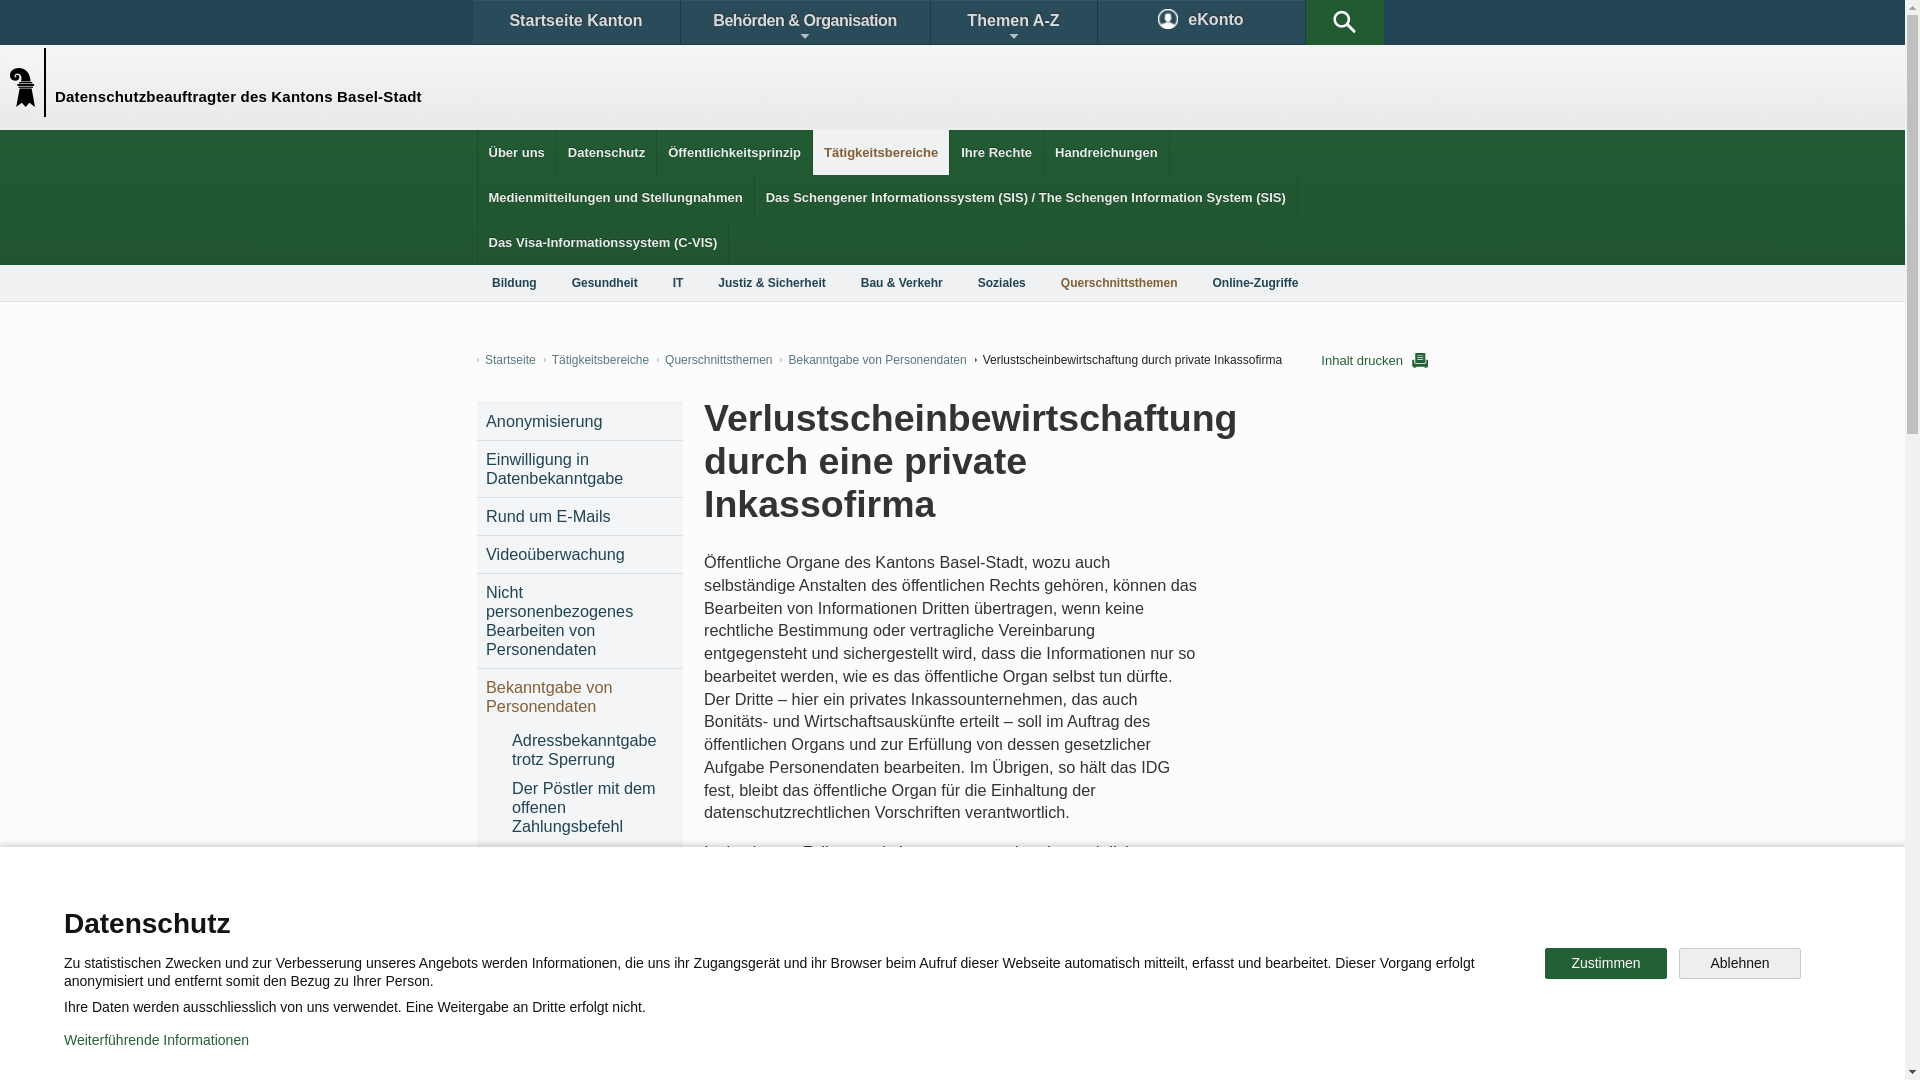 This screenshot has height=1080, width=1920. Describe the element at coordinates (592, 865) in the screenshot. I see `Der beliebte Geschenkkoffer` at that location.